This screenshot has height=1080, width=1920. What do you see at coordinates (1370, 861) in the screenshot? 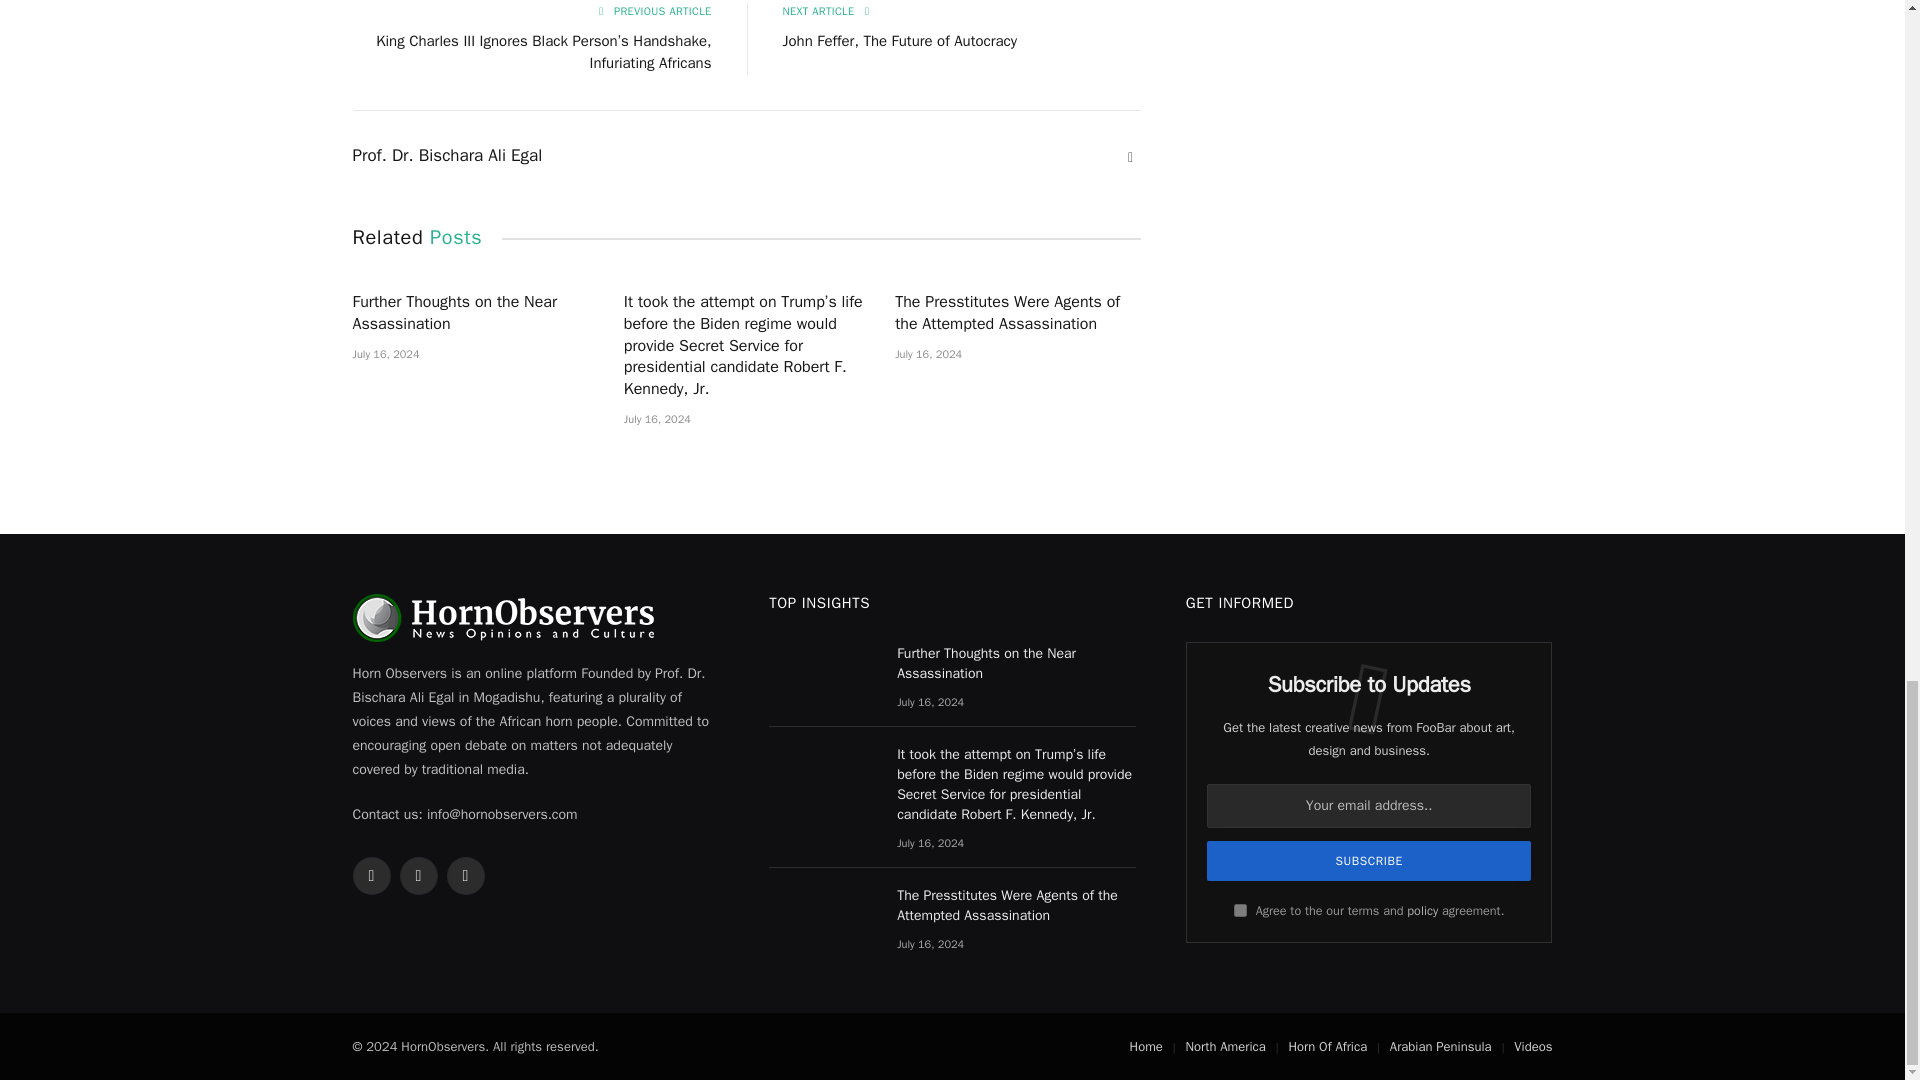
I see `Subscribe` at bounding box center [1370, 861].